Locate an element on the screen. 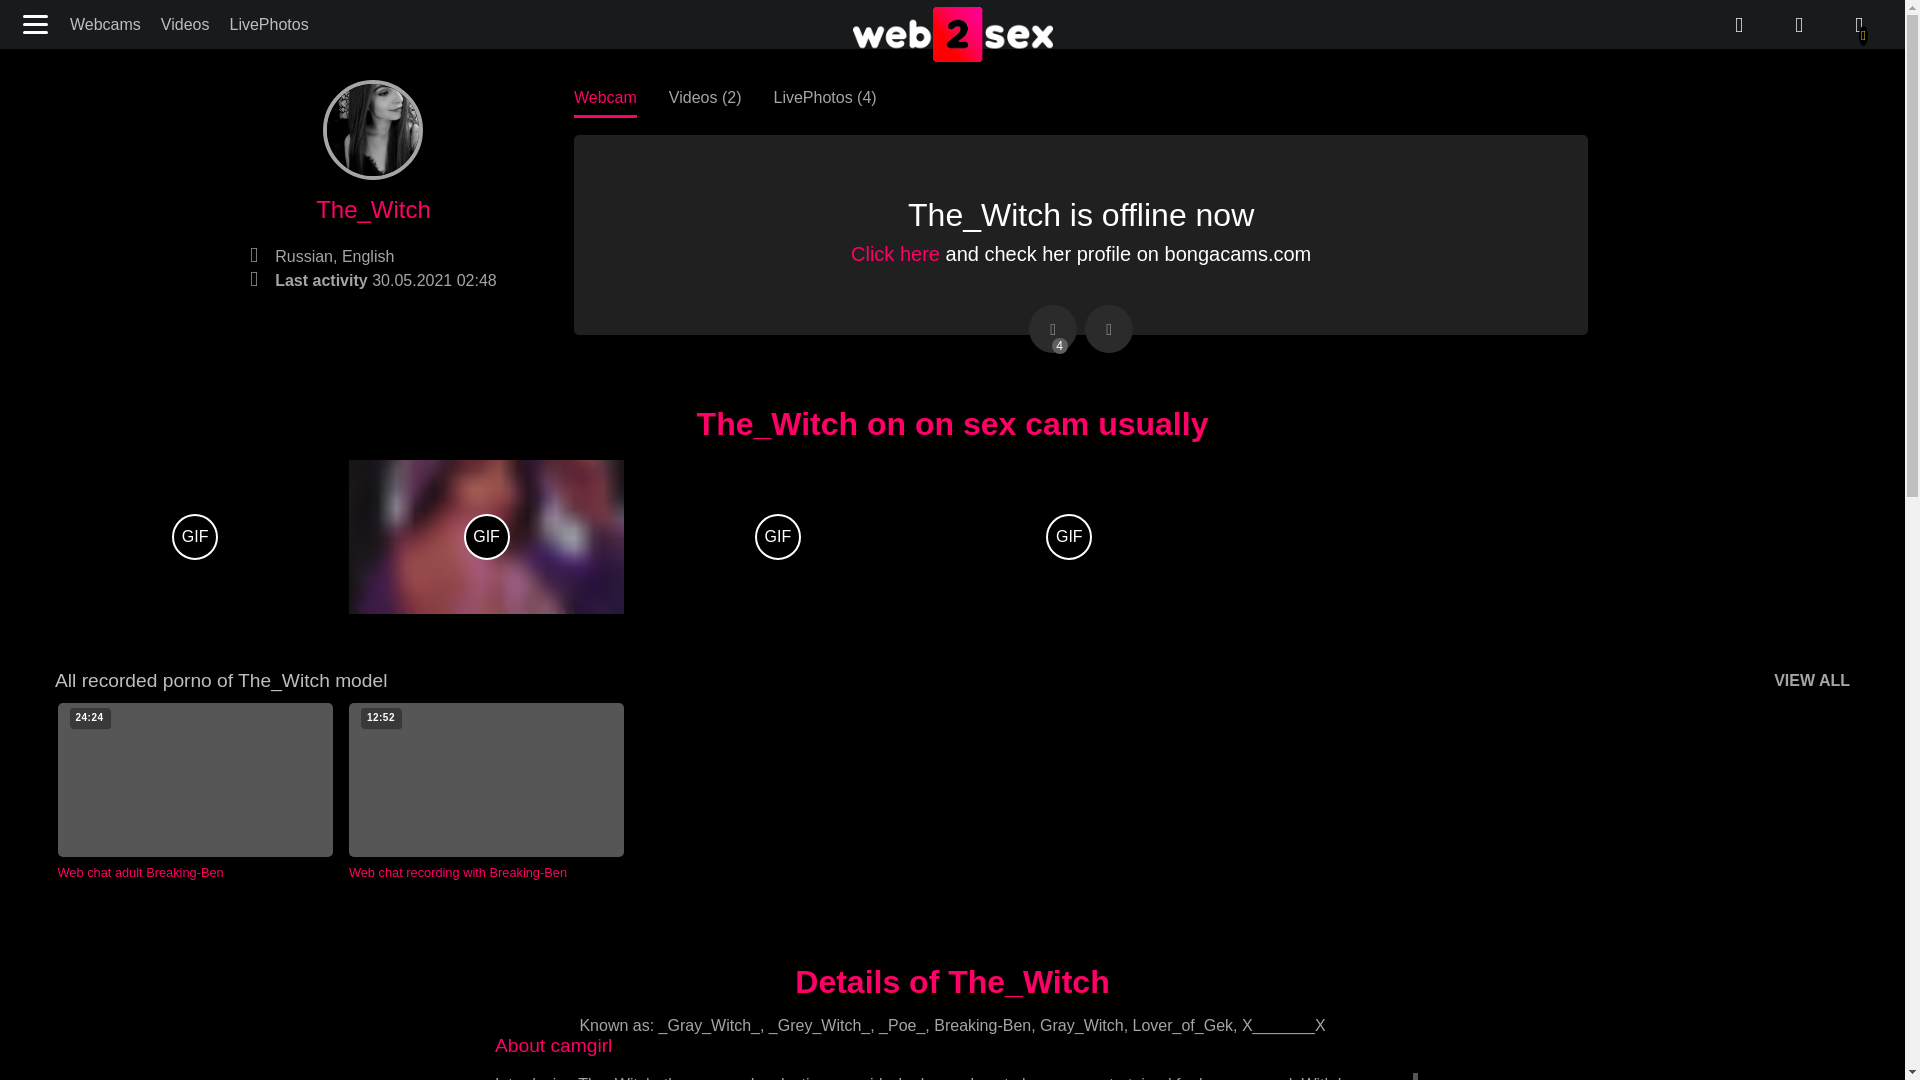  VIEW ALL is located at coordinates (1812, 680).